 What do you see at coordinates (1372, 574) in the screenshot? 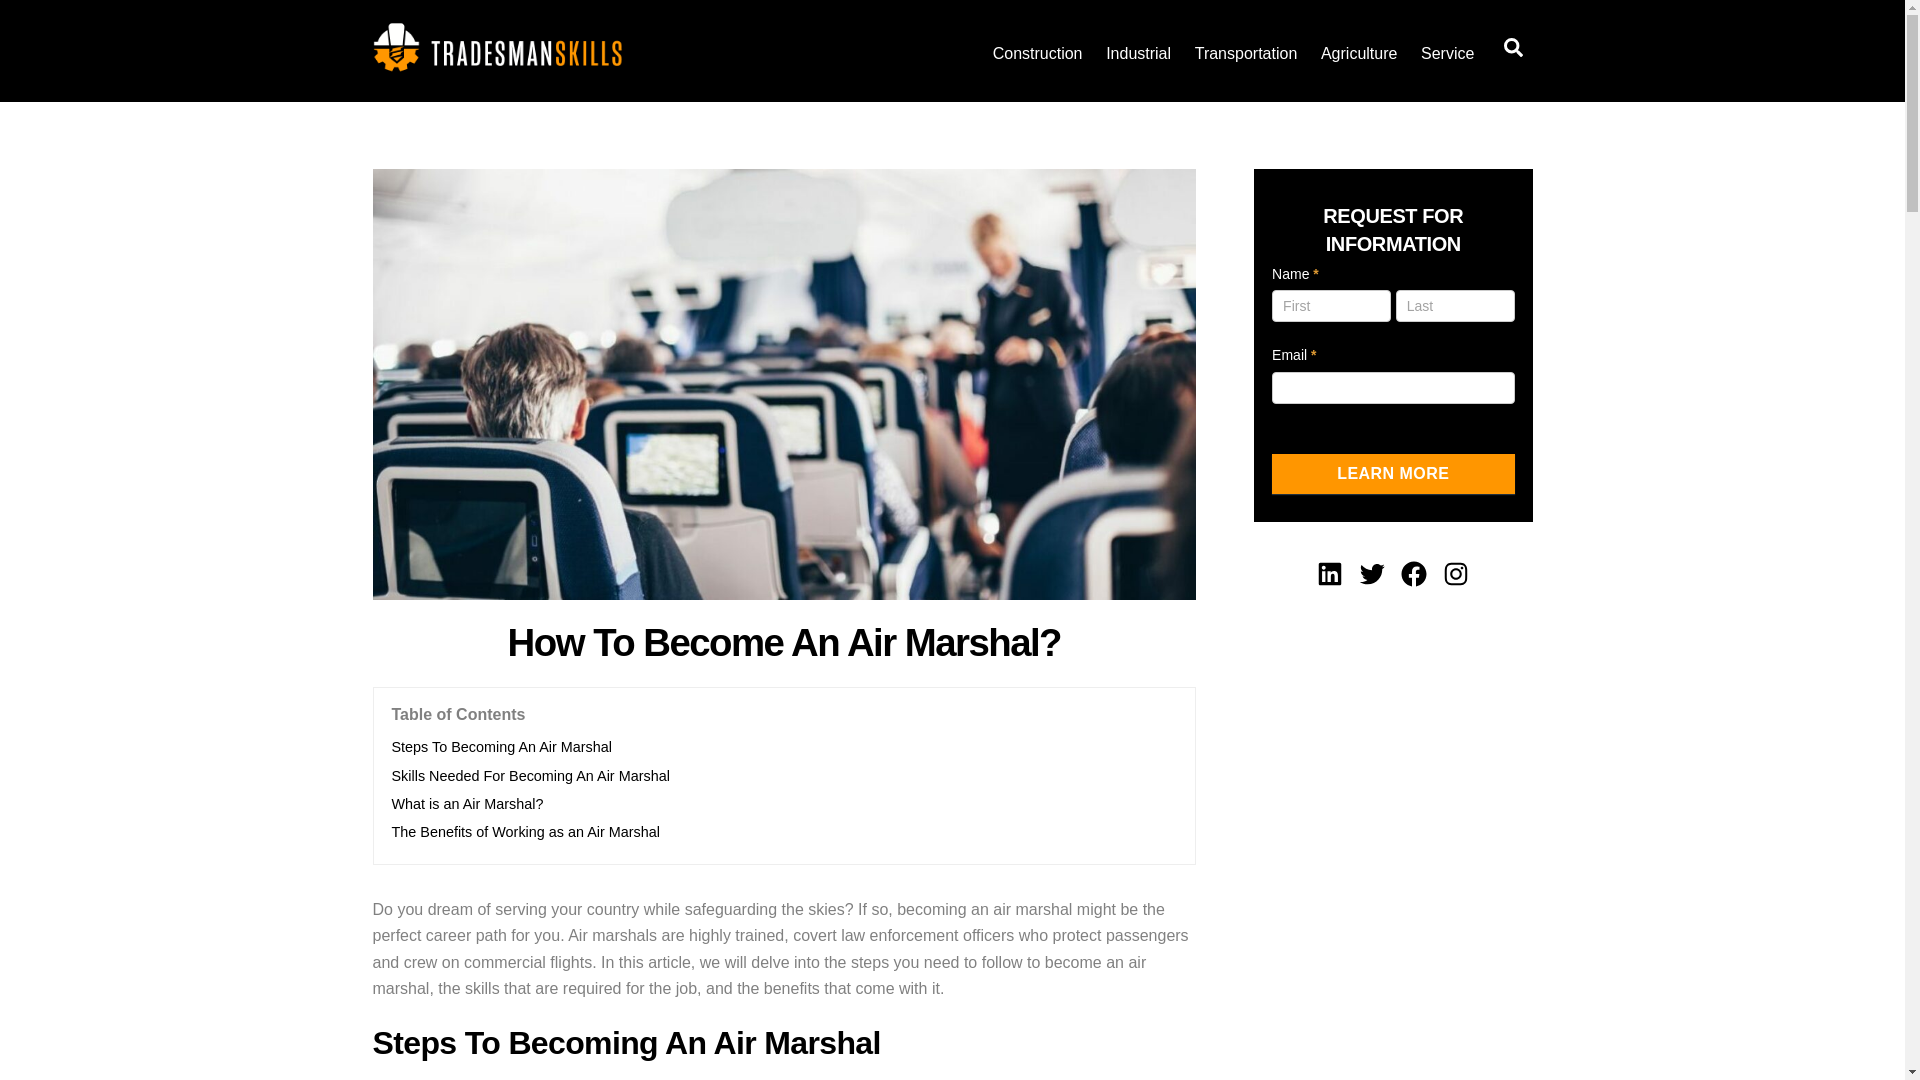
I see `Twitter` at bounding box center [1372, 574].